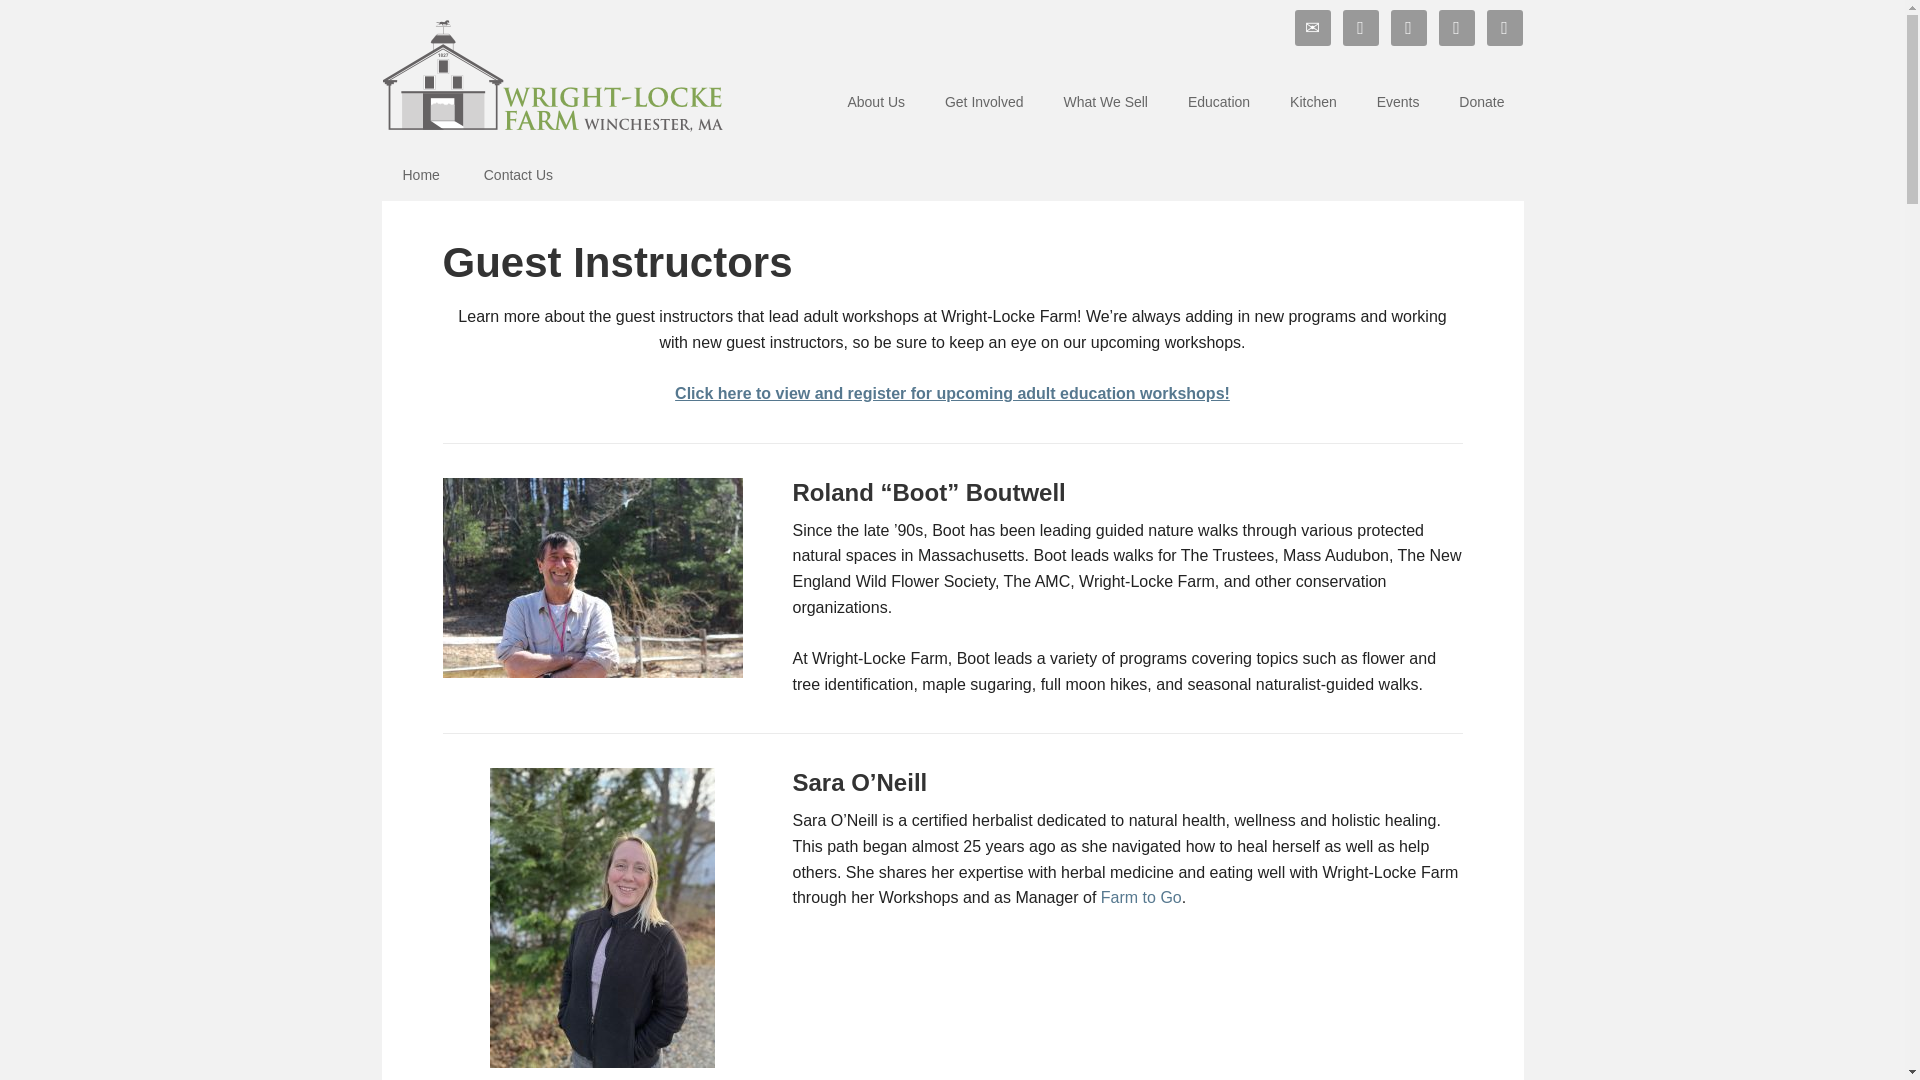 The height and width of the screenshot is (1080, 1920). What do you see at coordinates (876, 104) in the screenshot?
I see `About Us` at bounding box center [876, 104].